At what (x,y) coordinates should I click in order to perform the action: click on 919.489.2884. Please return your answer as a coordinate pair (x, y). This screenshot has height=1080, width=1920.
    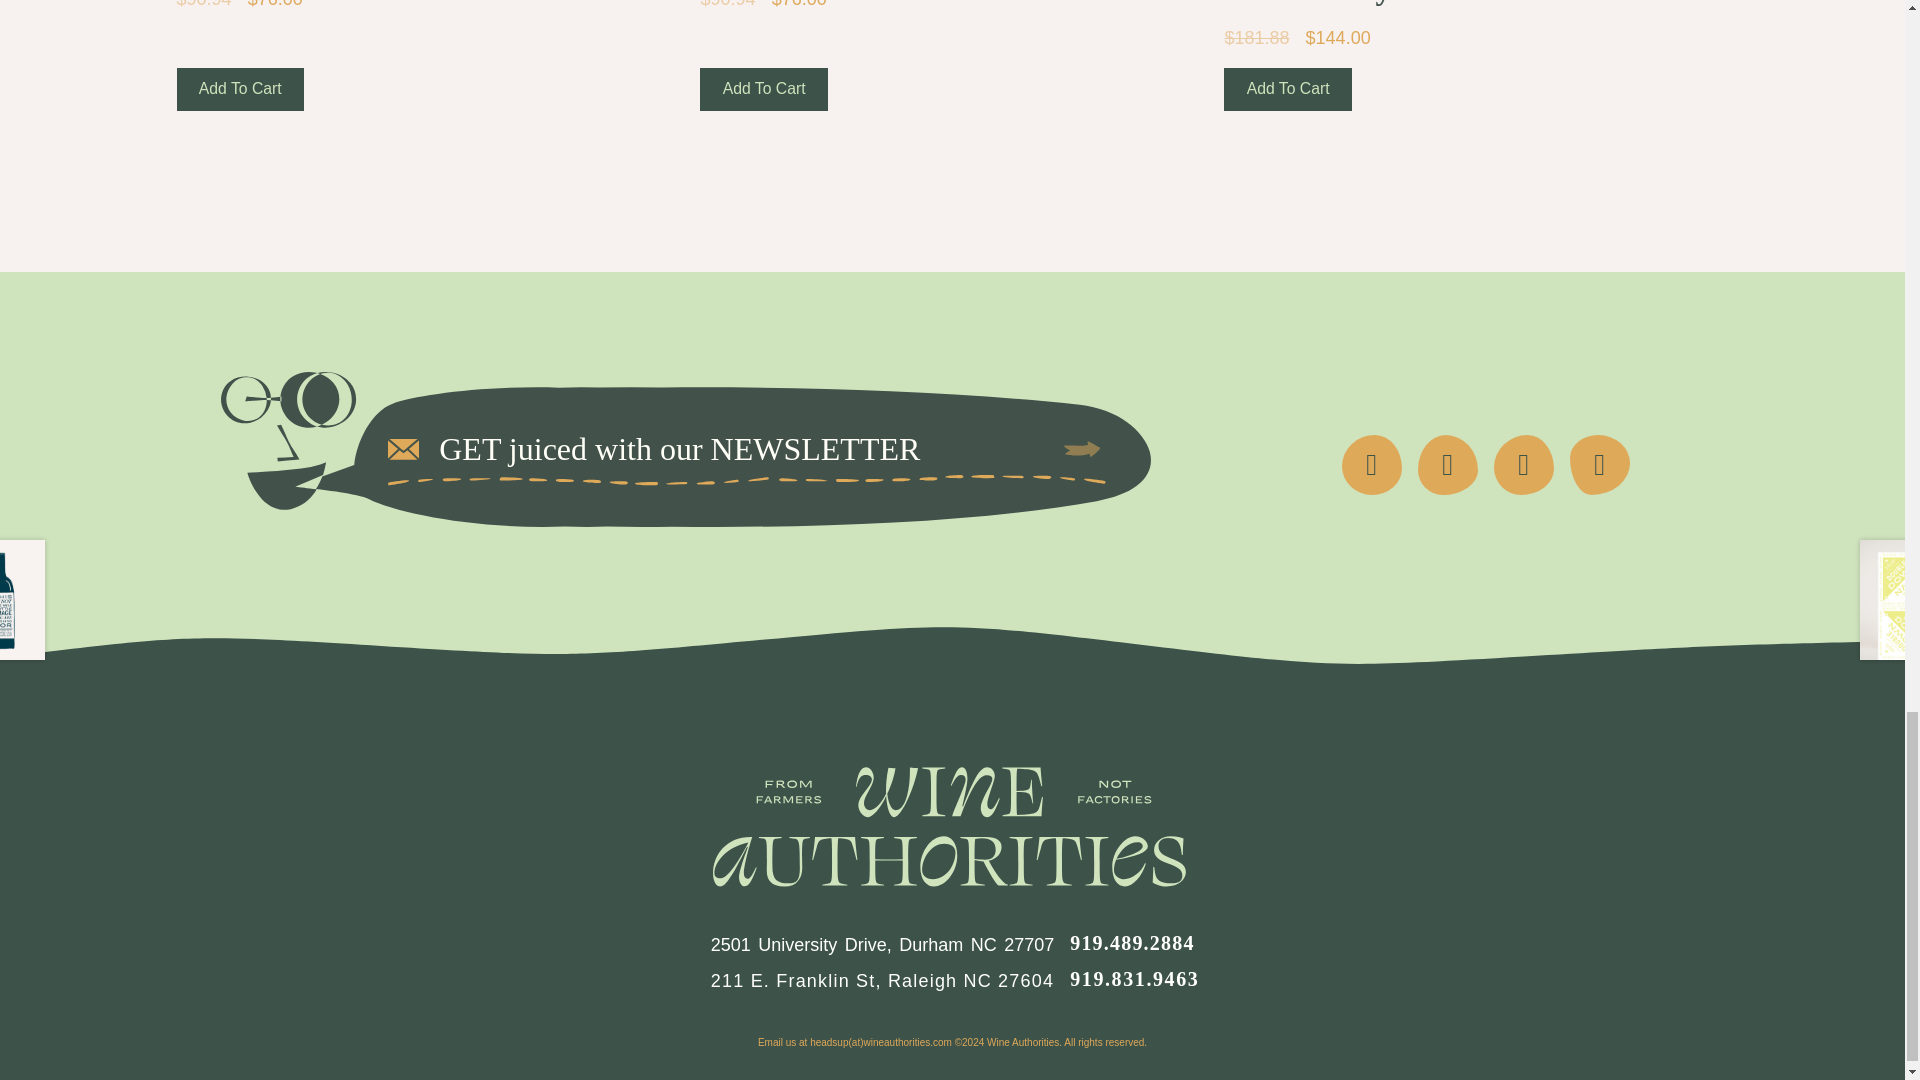
    Looking at the image, I should click on (1132, 942).